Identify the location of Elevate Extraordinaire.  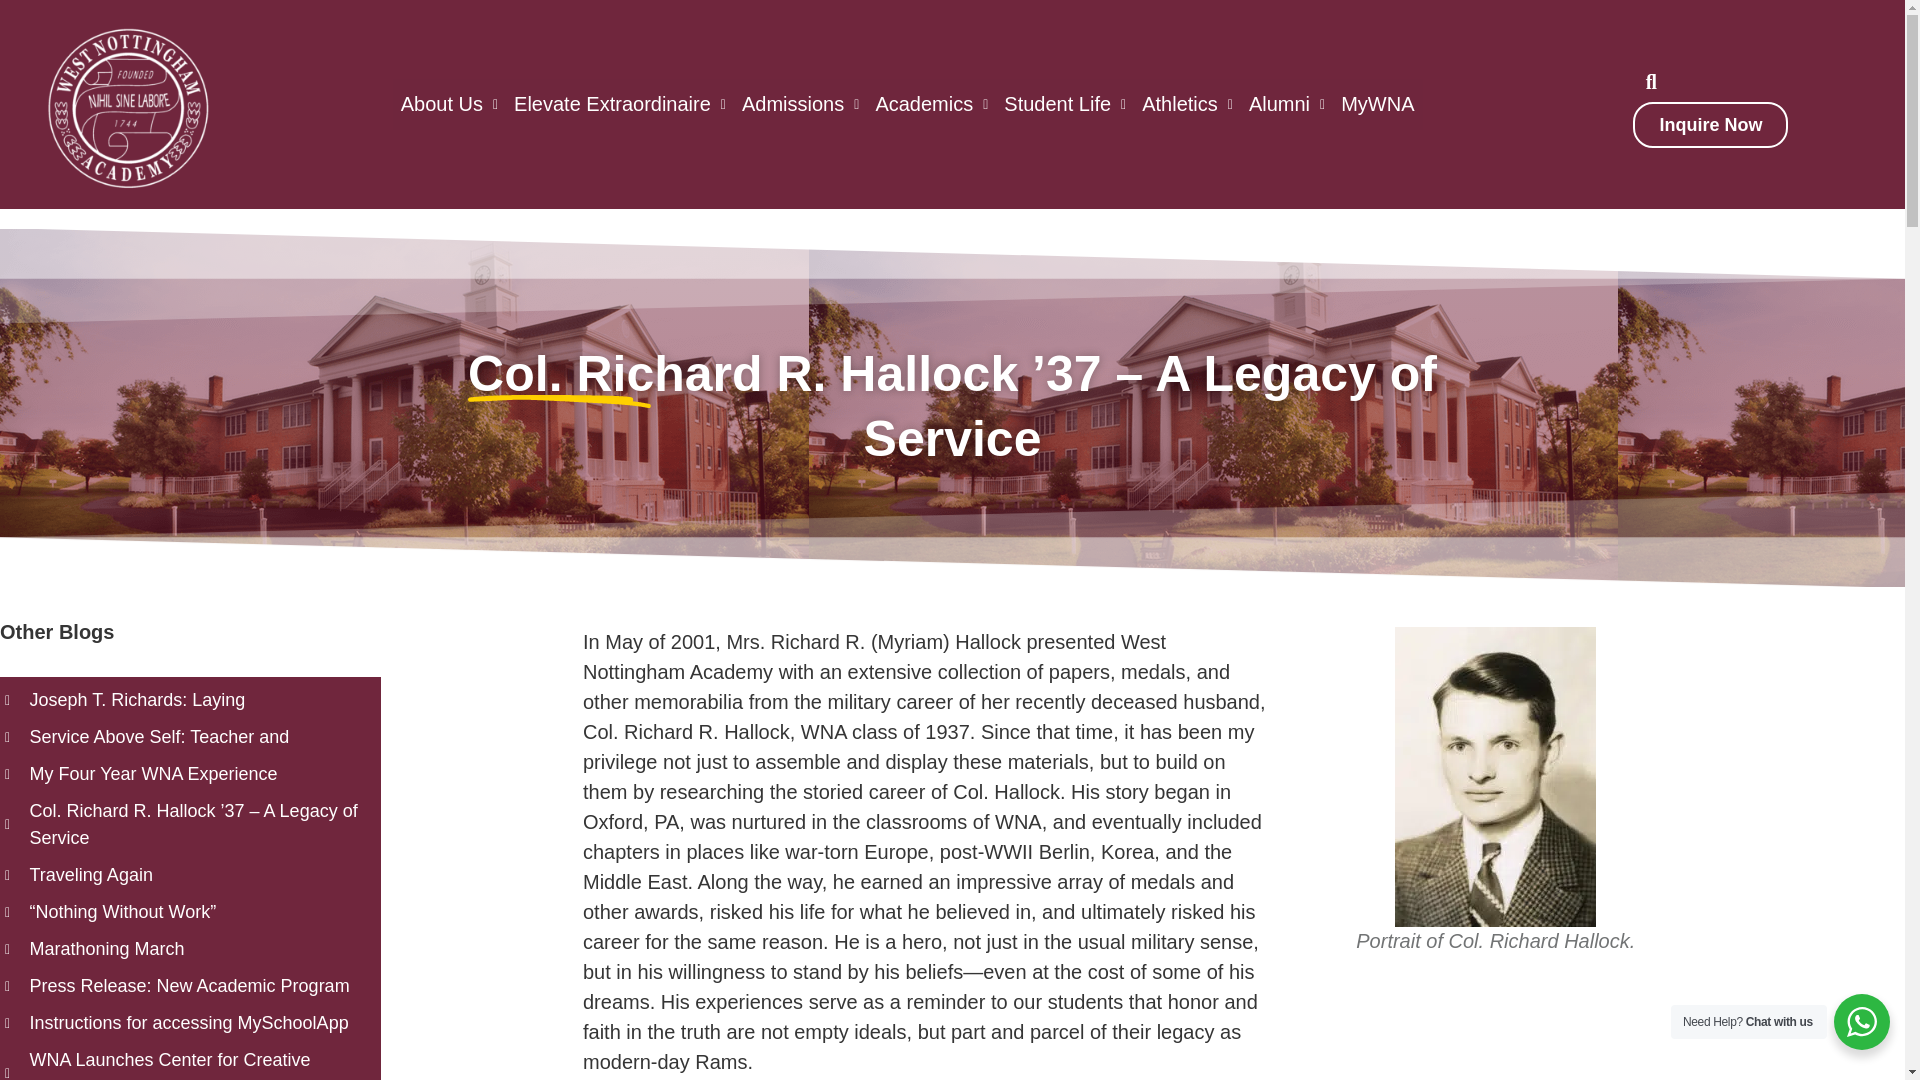
(620, 104).